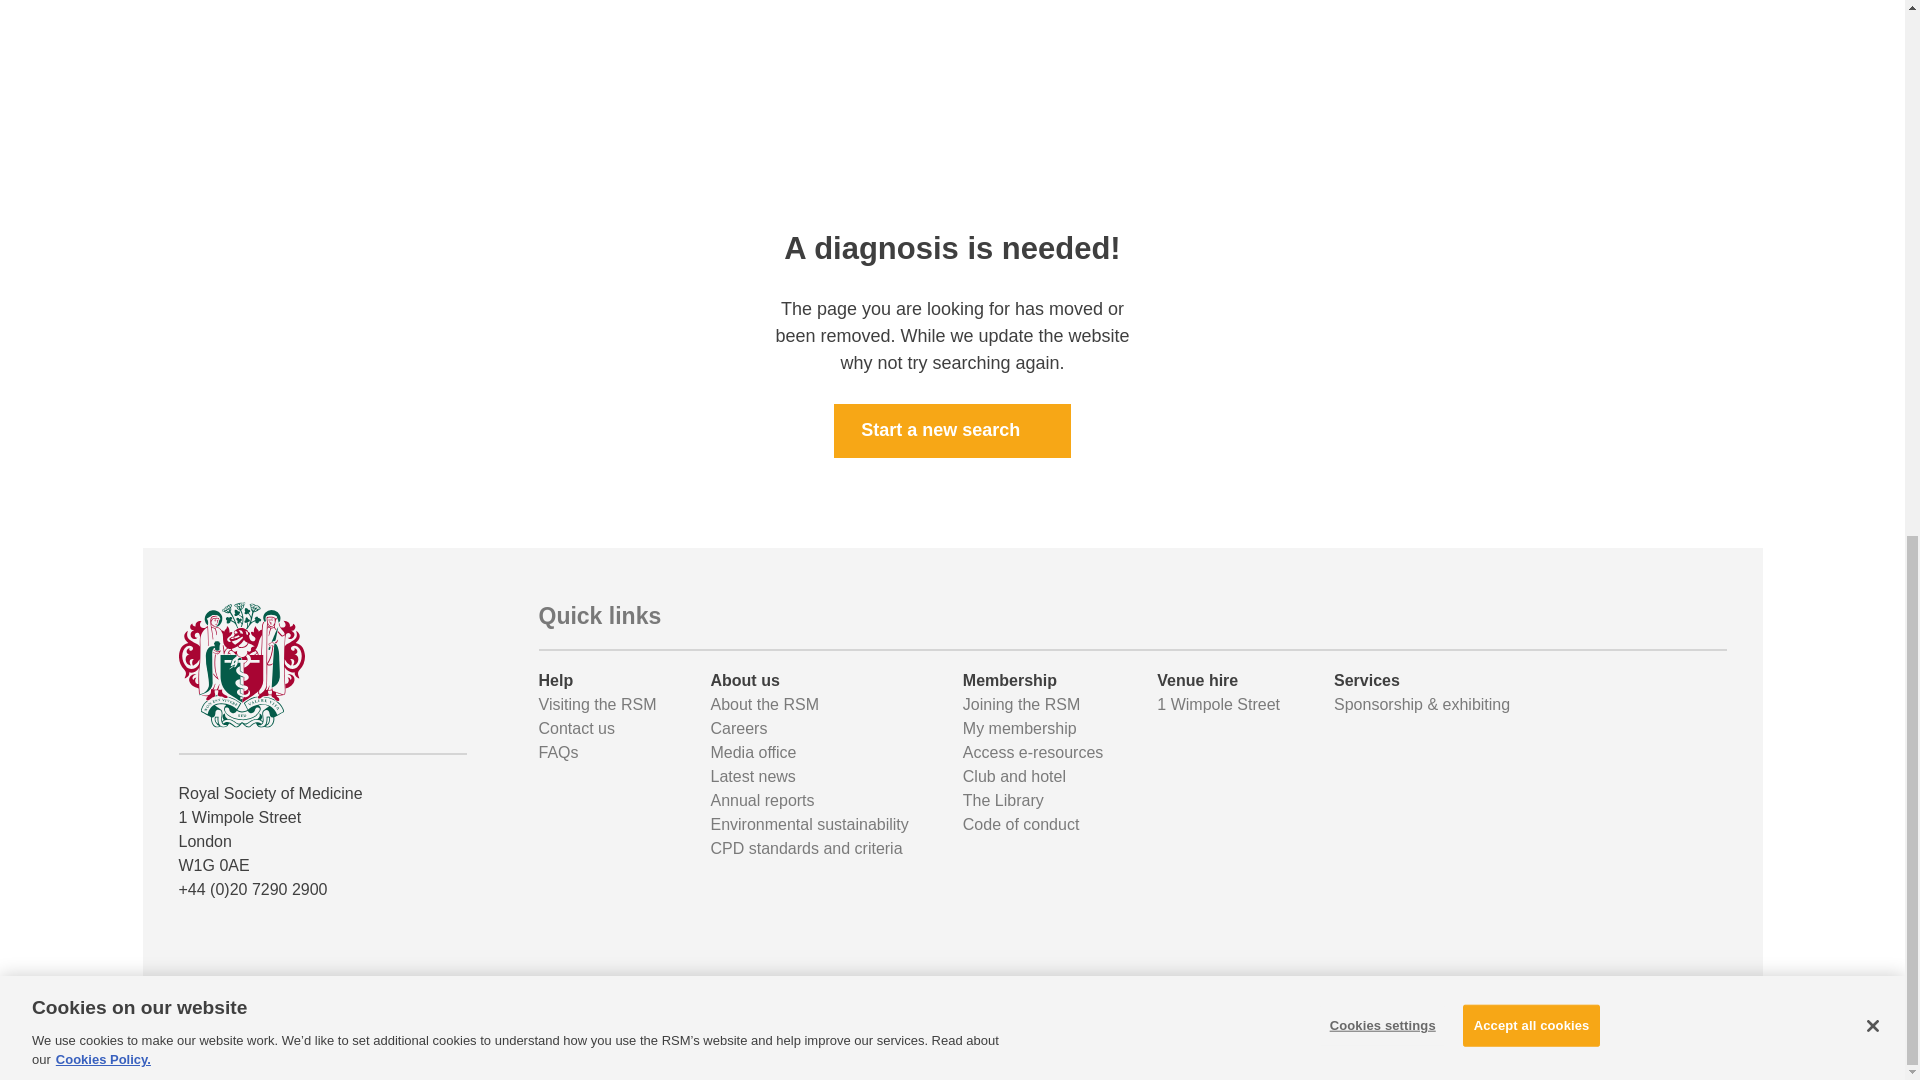  I want to click on Club and hotel, so click(1014, 776).